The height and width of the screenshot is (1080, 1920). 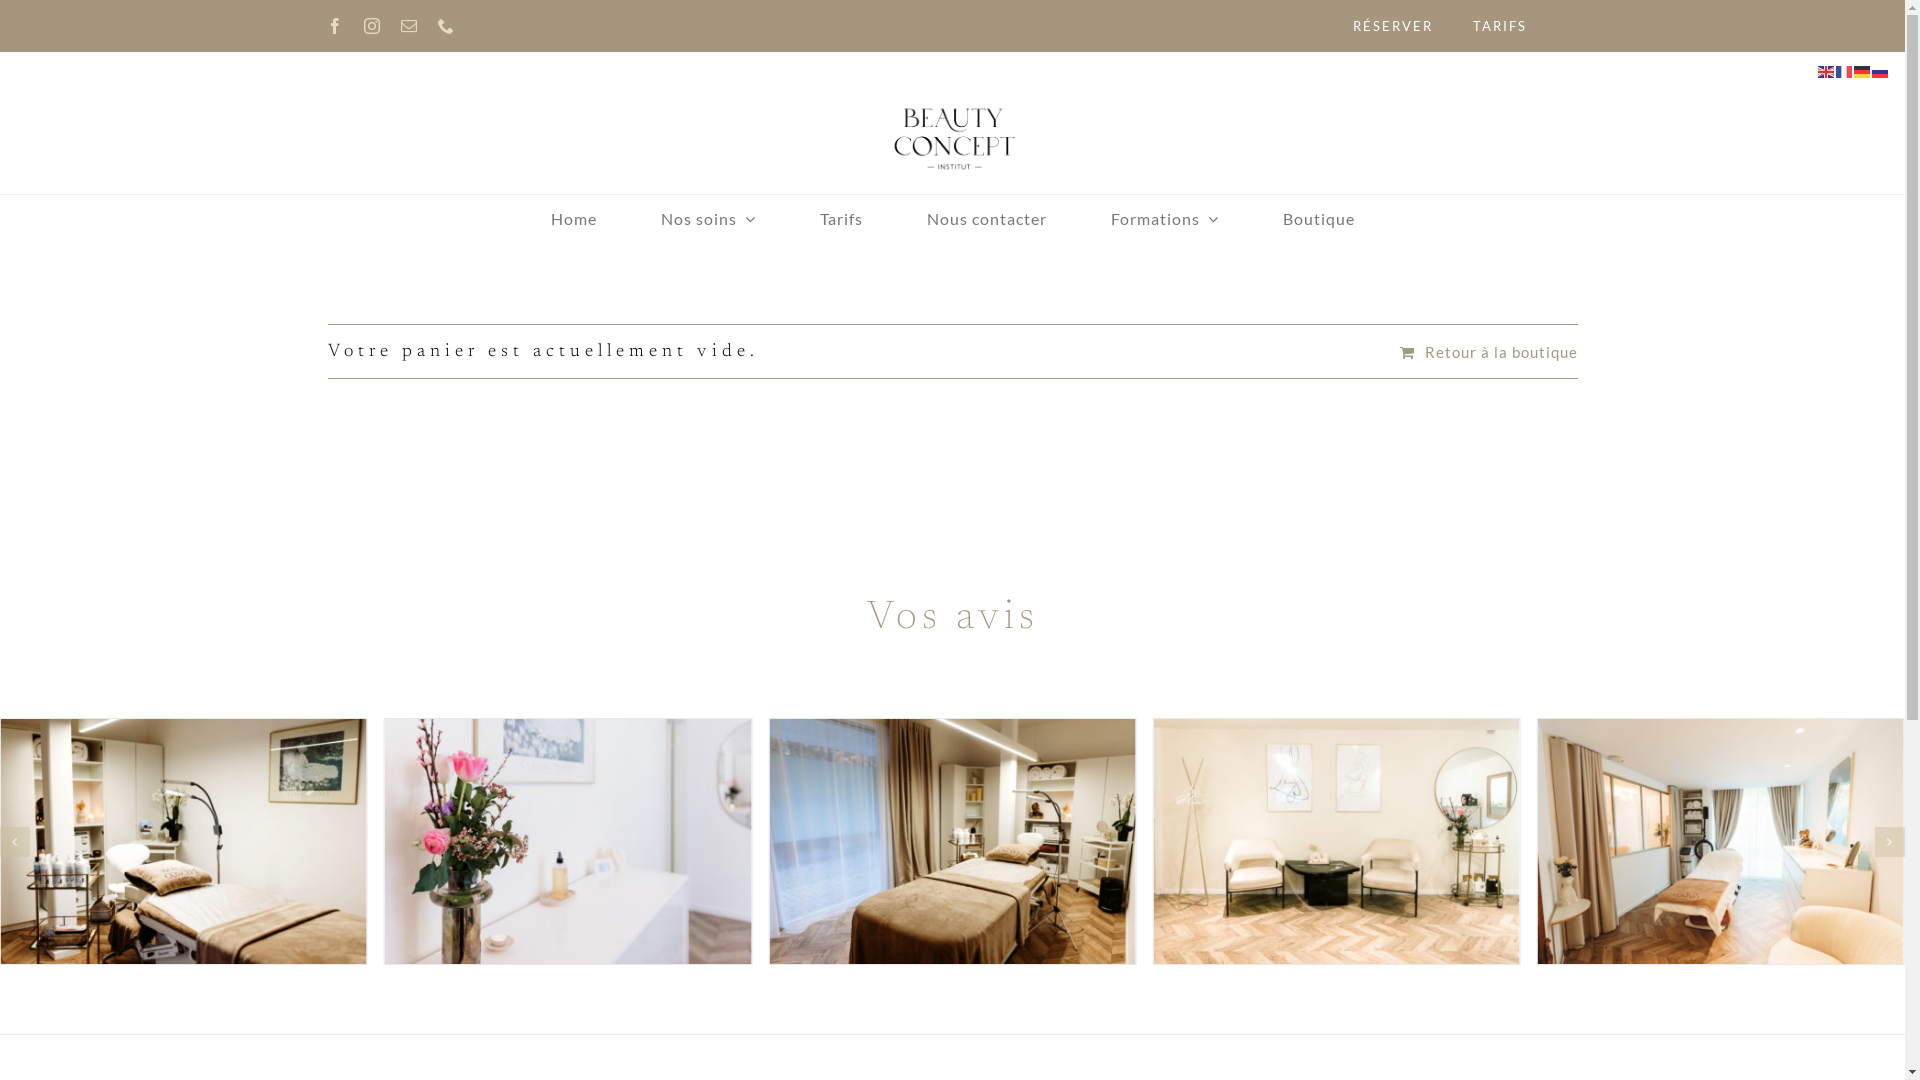 I want to click on Instagram, so click(x=372, y=26).